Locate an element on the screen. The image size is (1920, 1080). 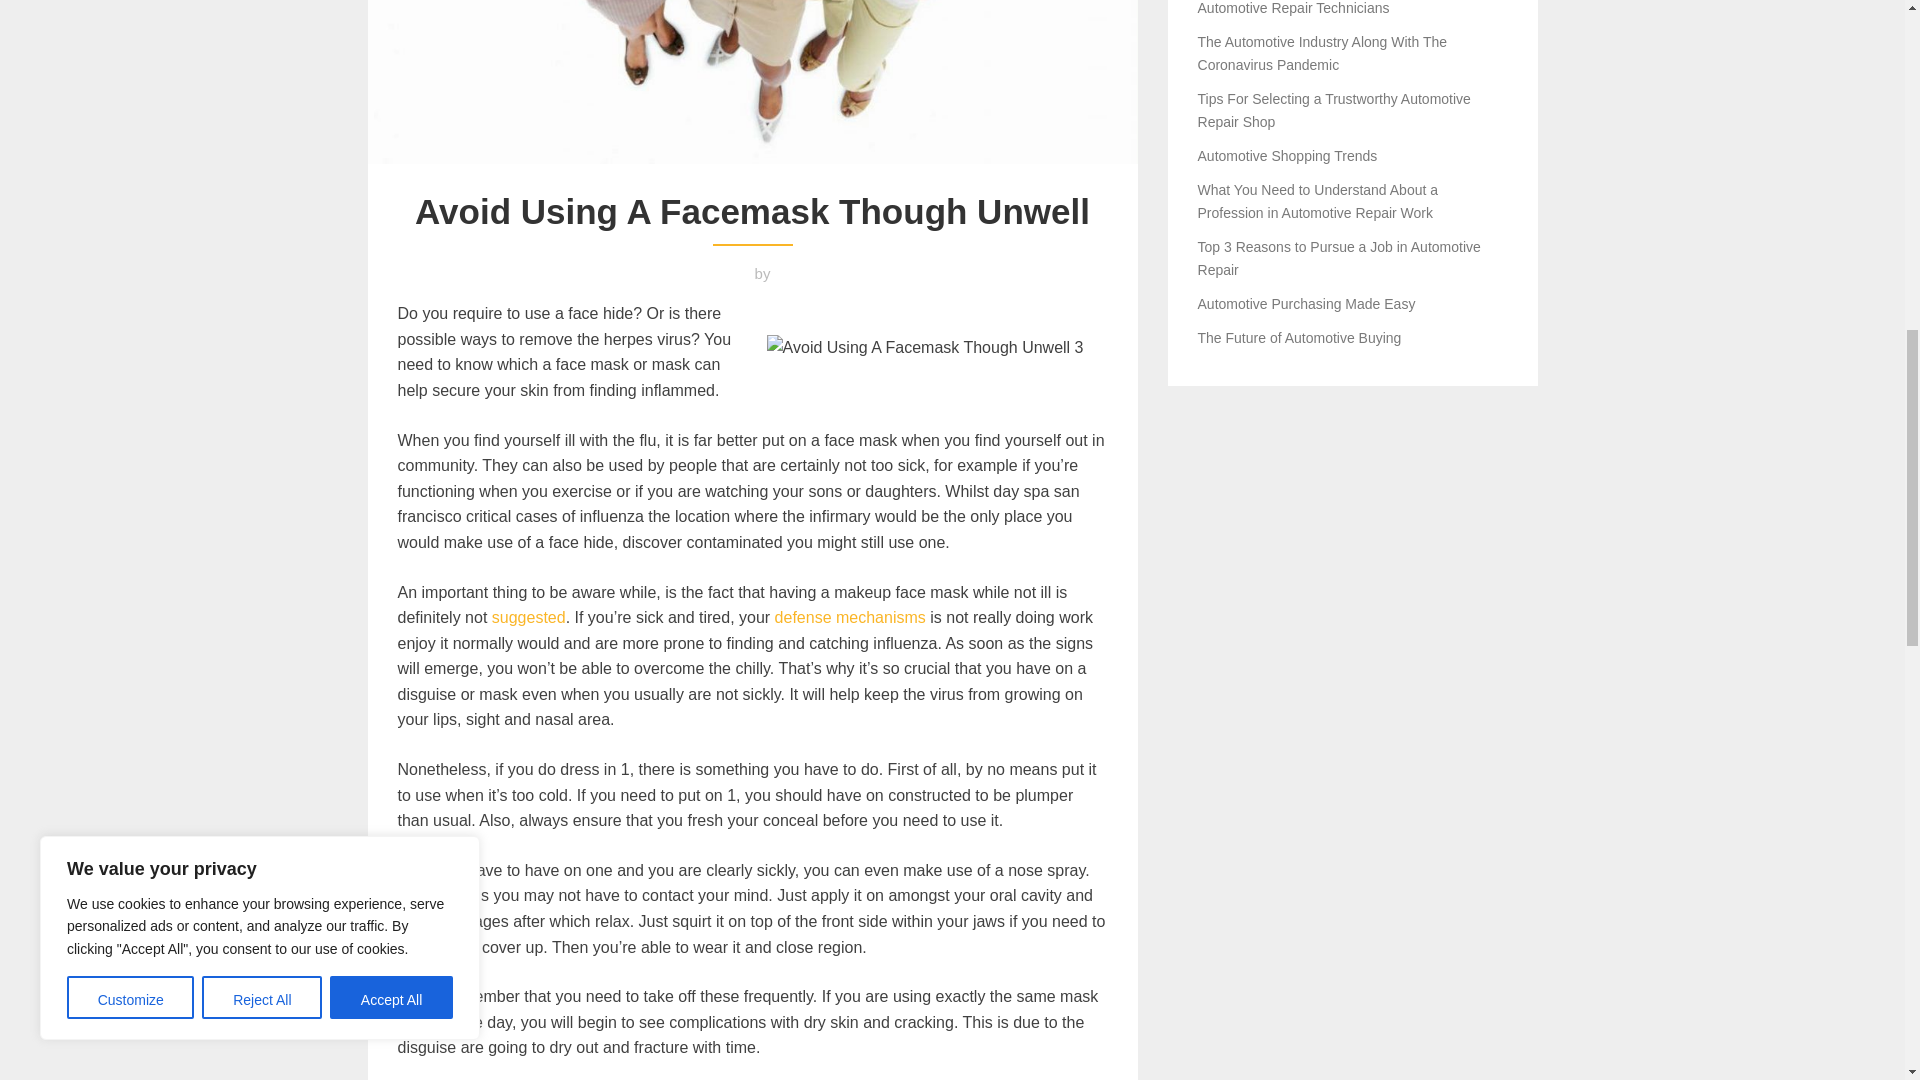
The Automotive Industry Along With The Coronavirus Pandemic is located at coordinates (1322, 52).